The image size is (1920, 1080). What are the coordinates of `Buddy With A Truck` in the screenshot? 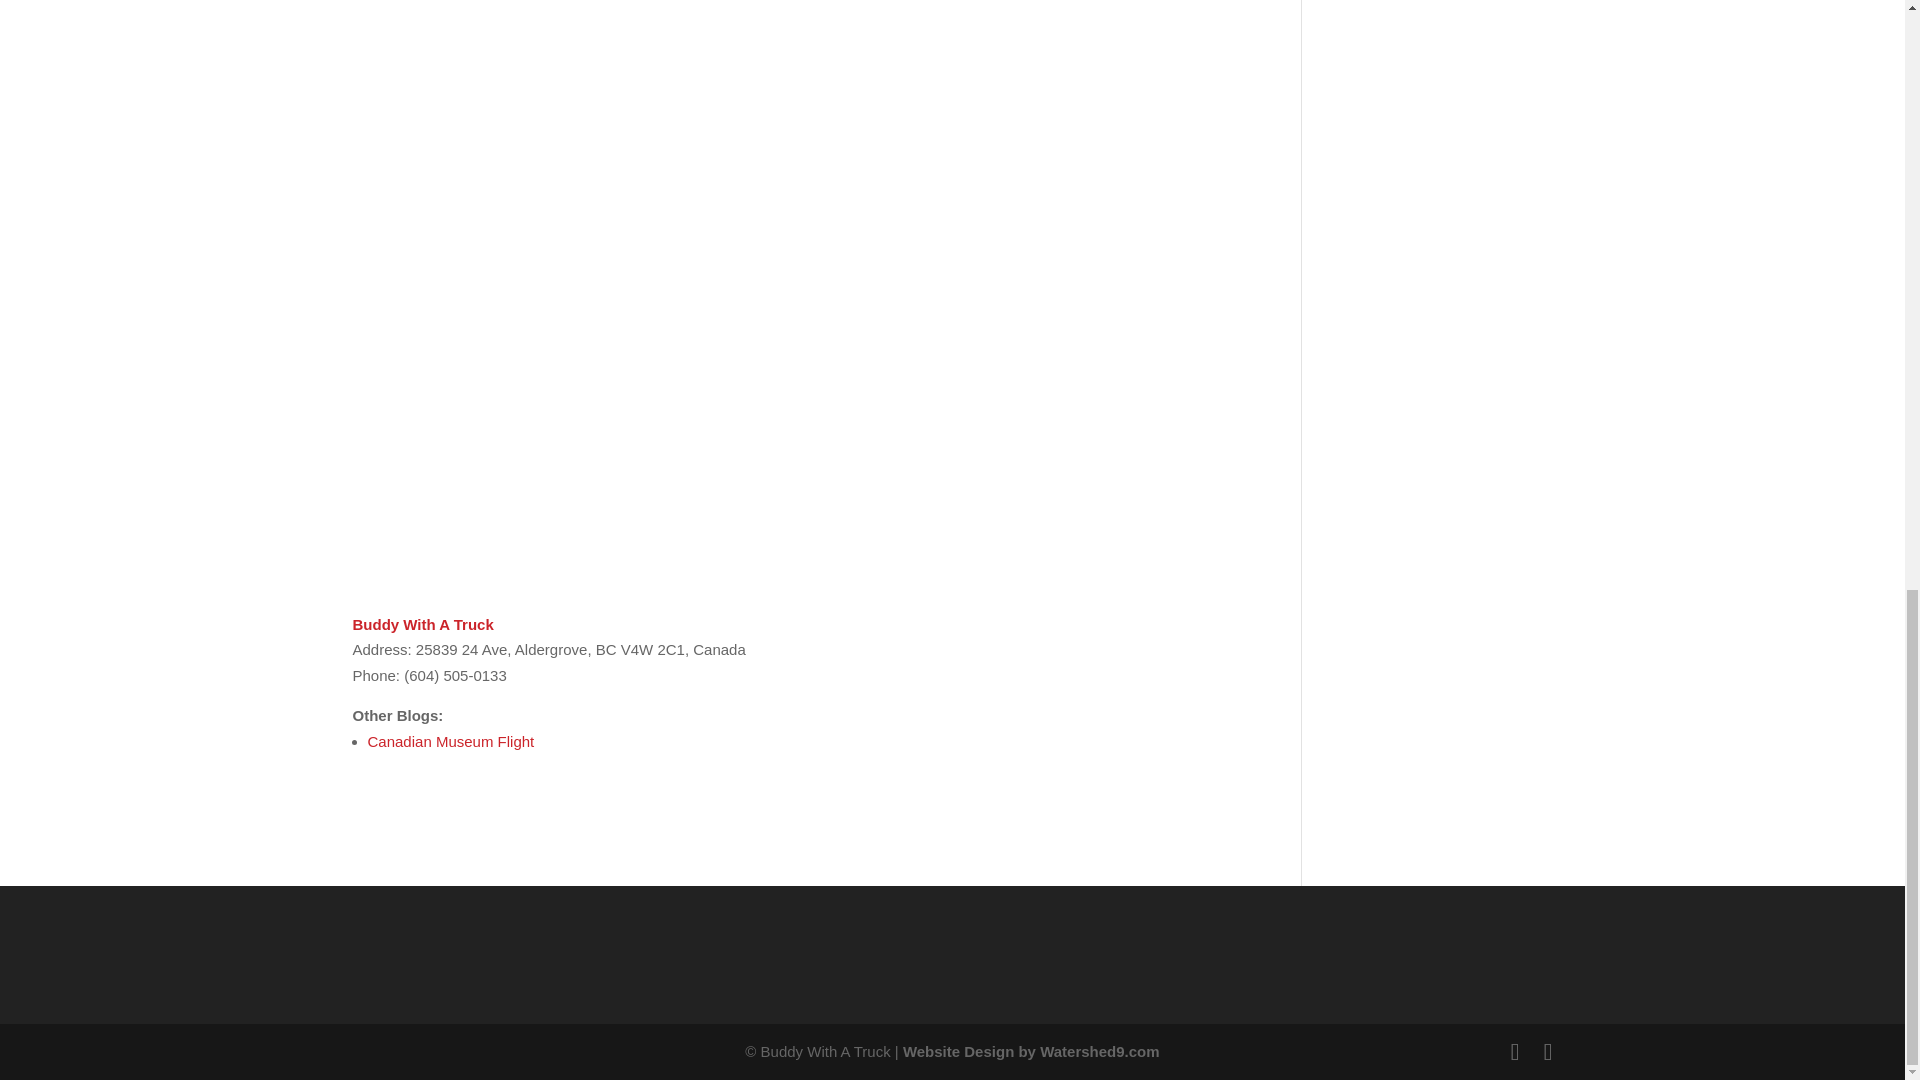 It's located at (422, 624).